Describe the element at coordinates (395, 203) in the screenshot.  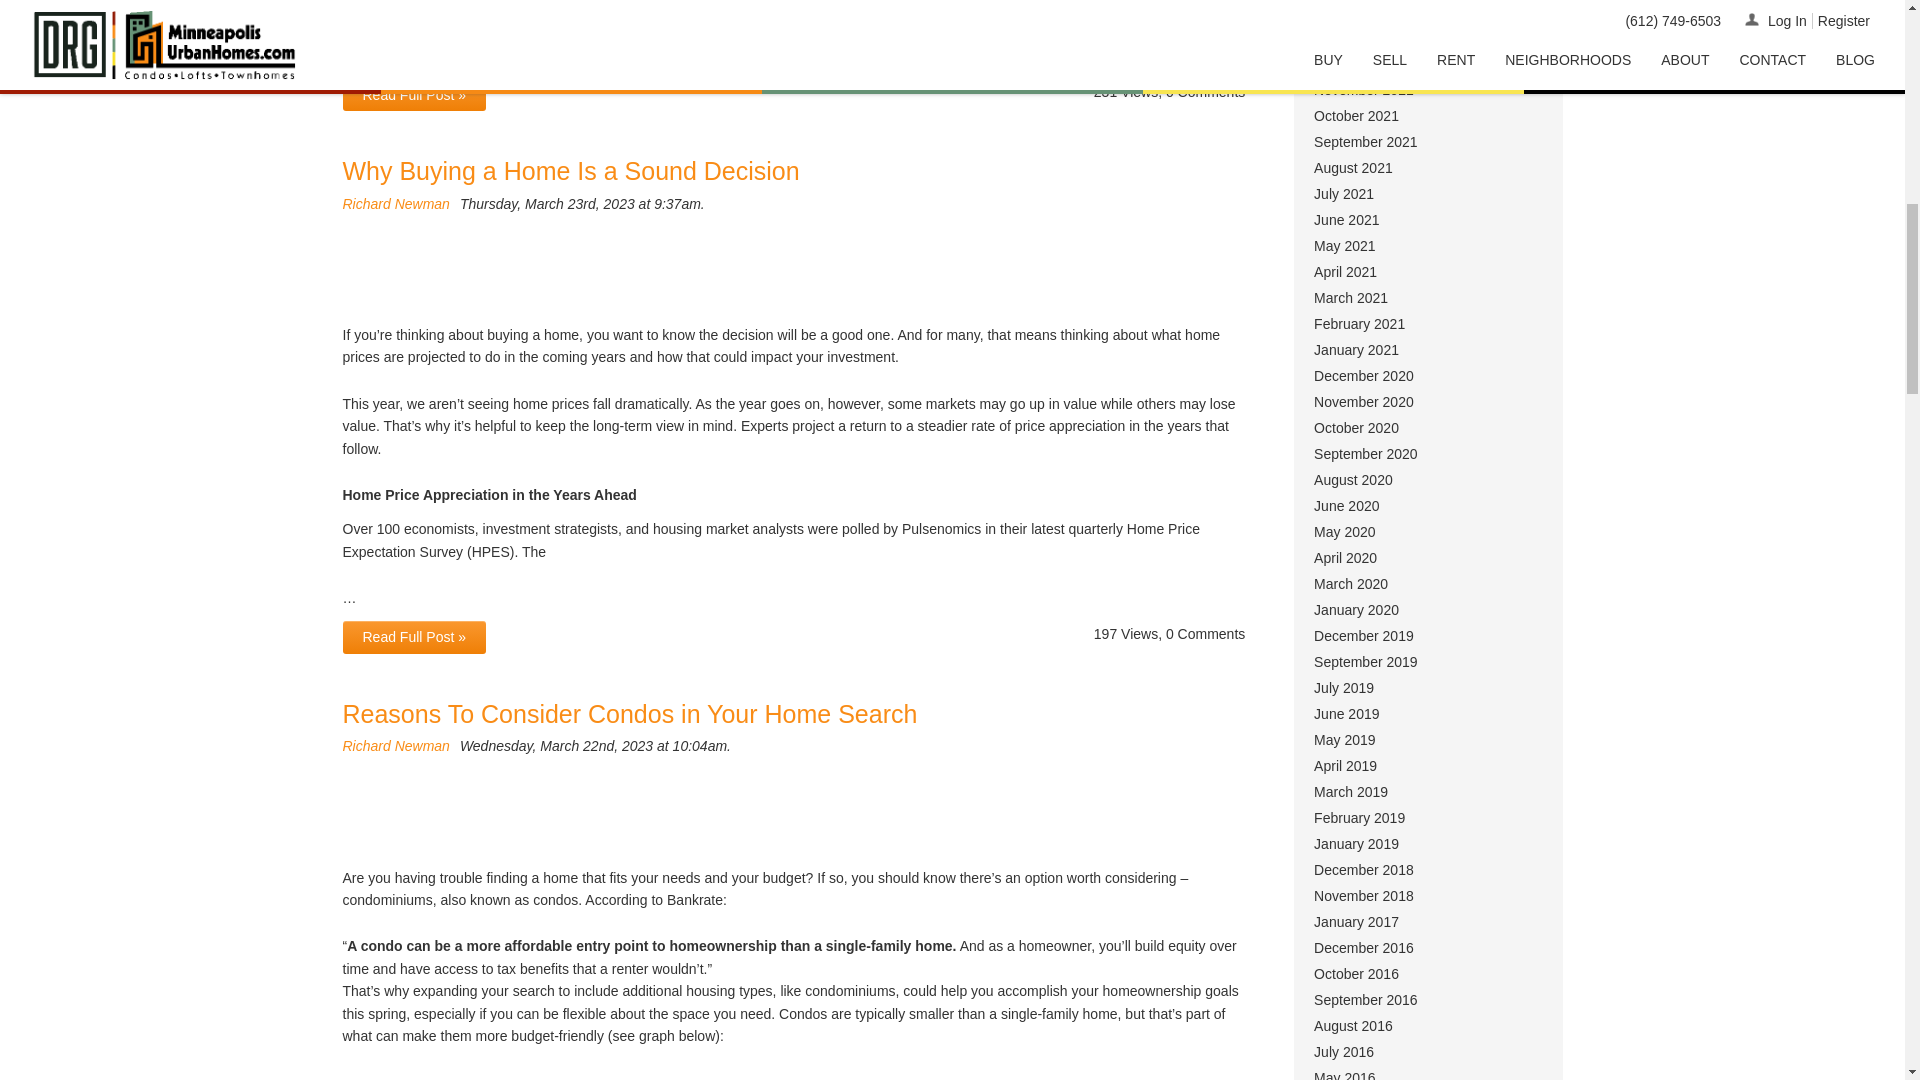
I see `Richard Newman` at that location.